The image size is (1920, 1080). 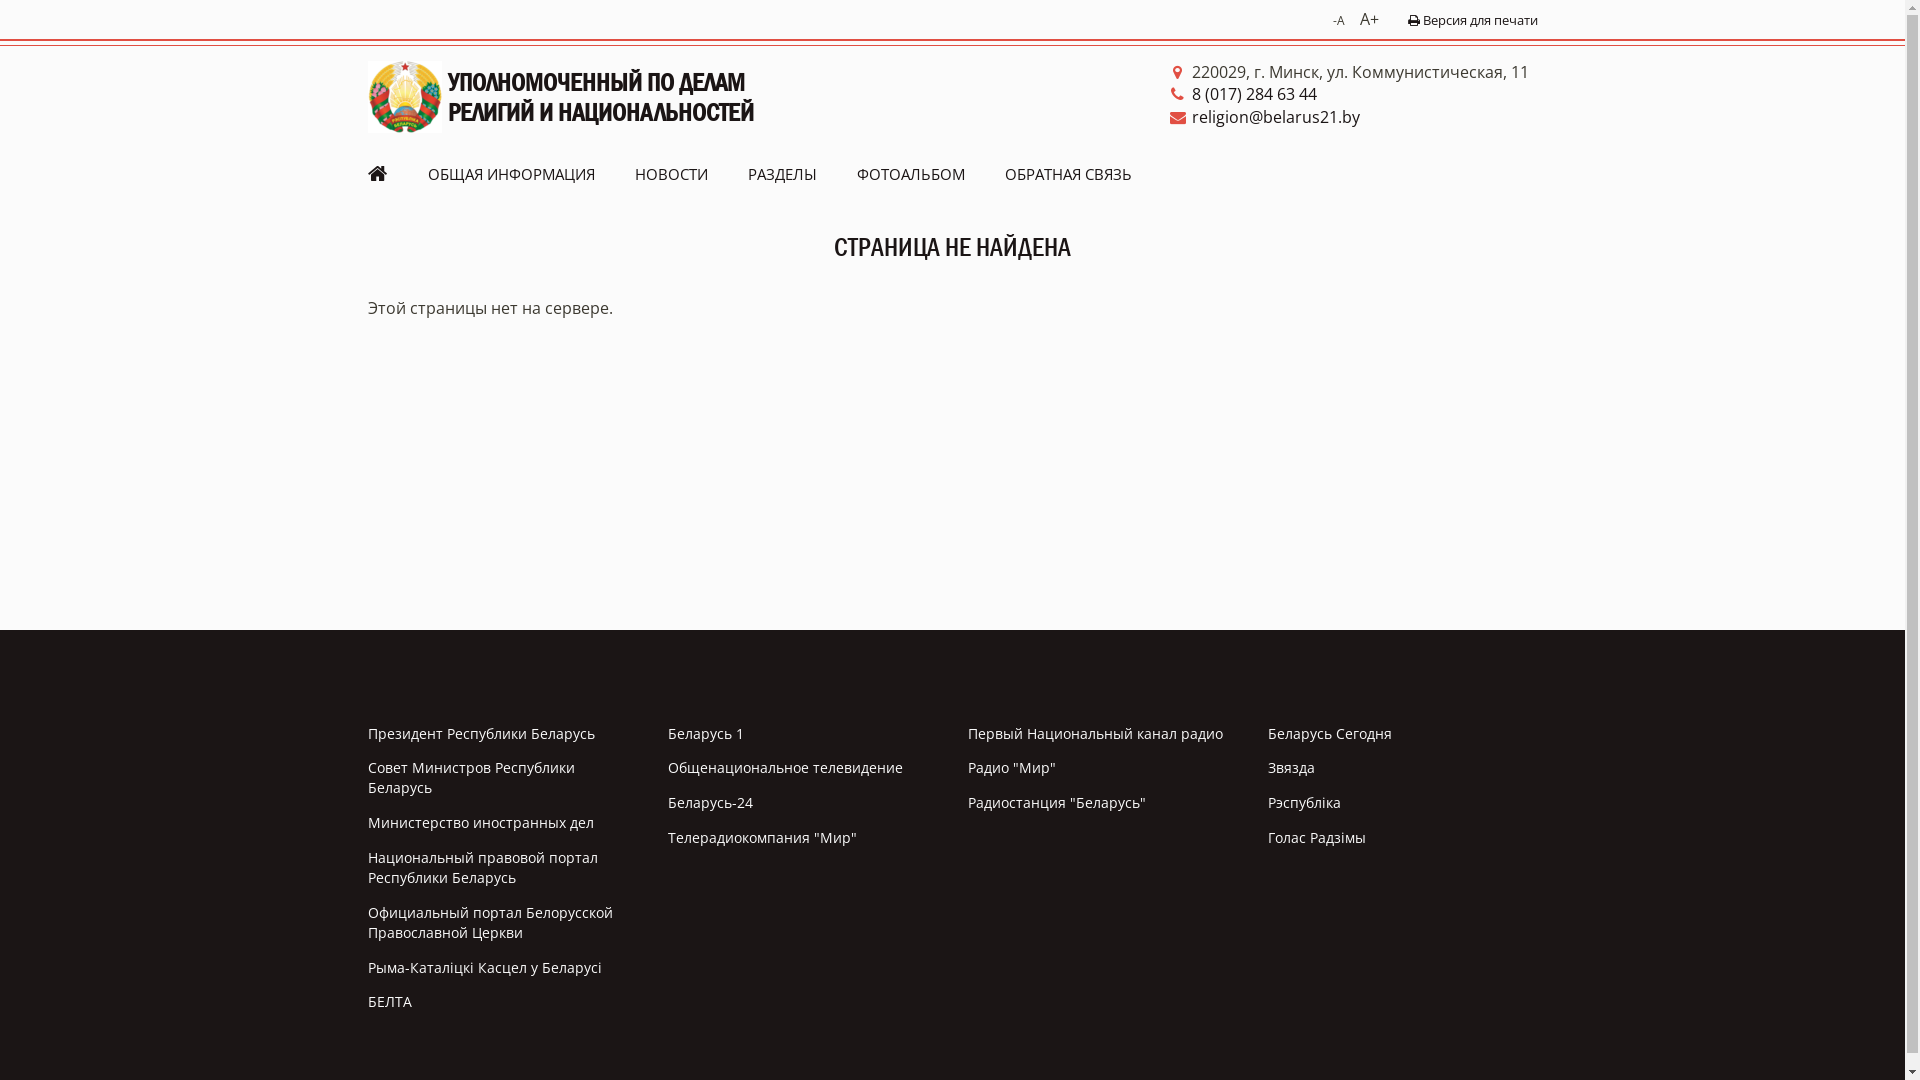 I want to click on 8 (017) 284 63 44, so click(x=1353, y=94).